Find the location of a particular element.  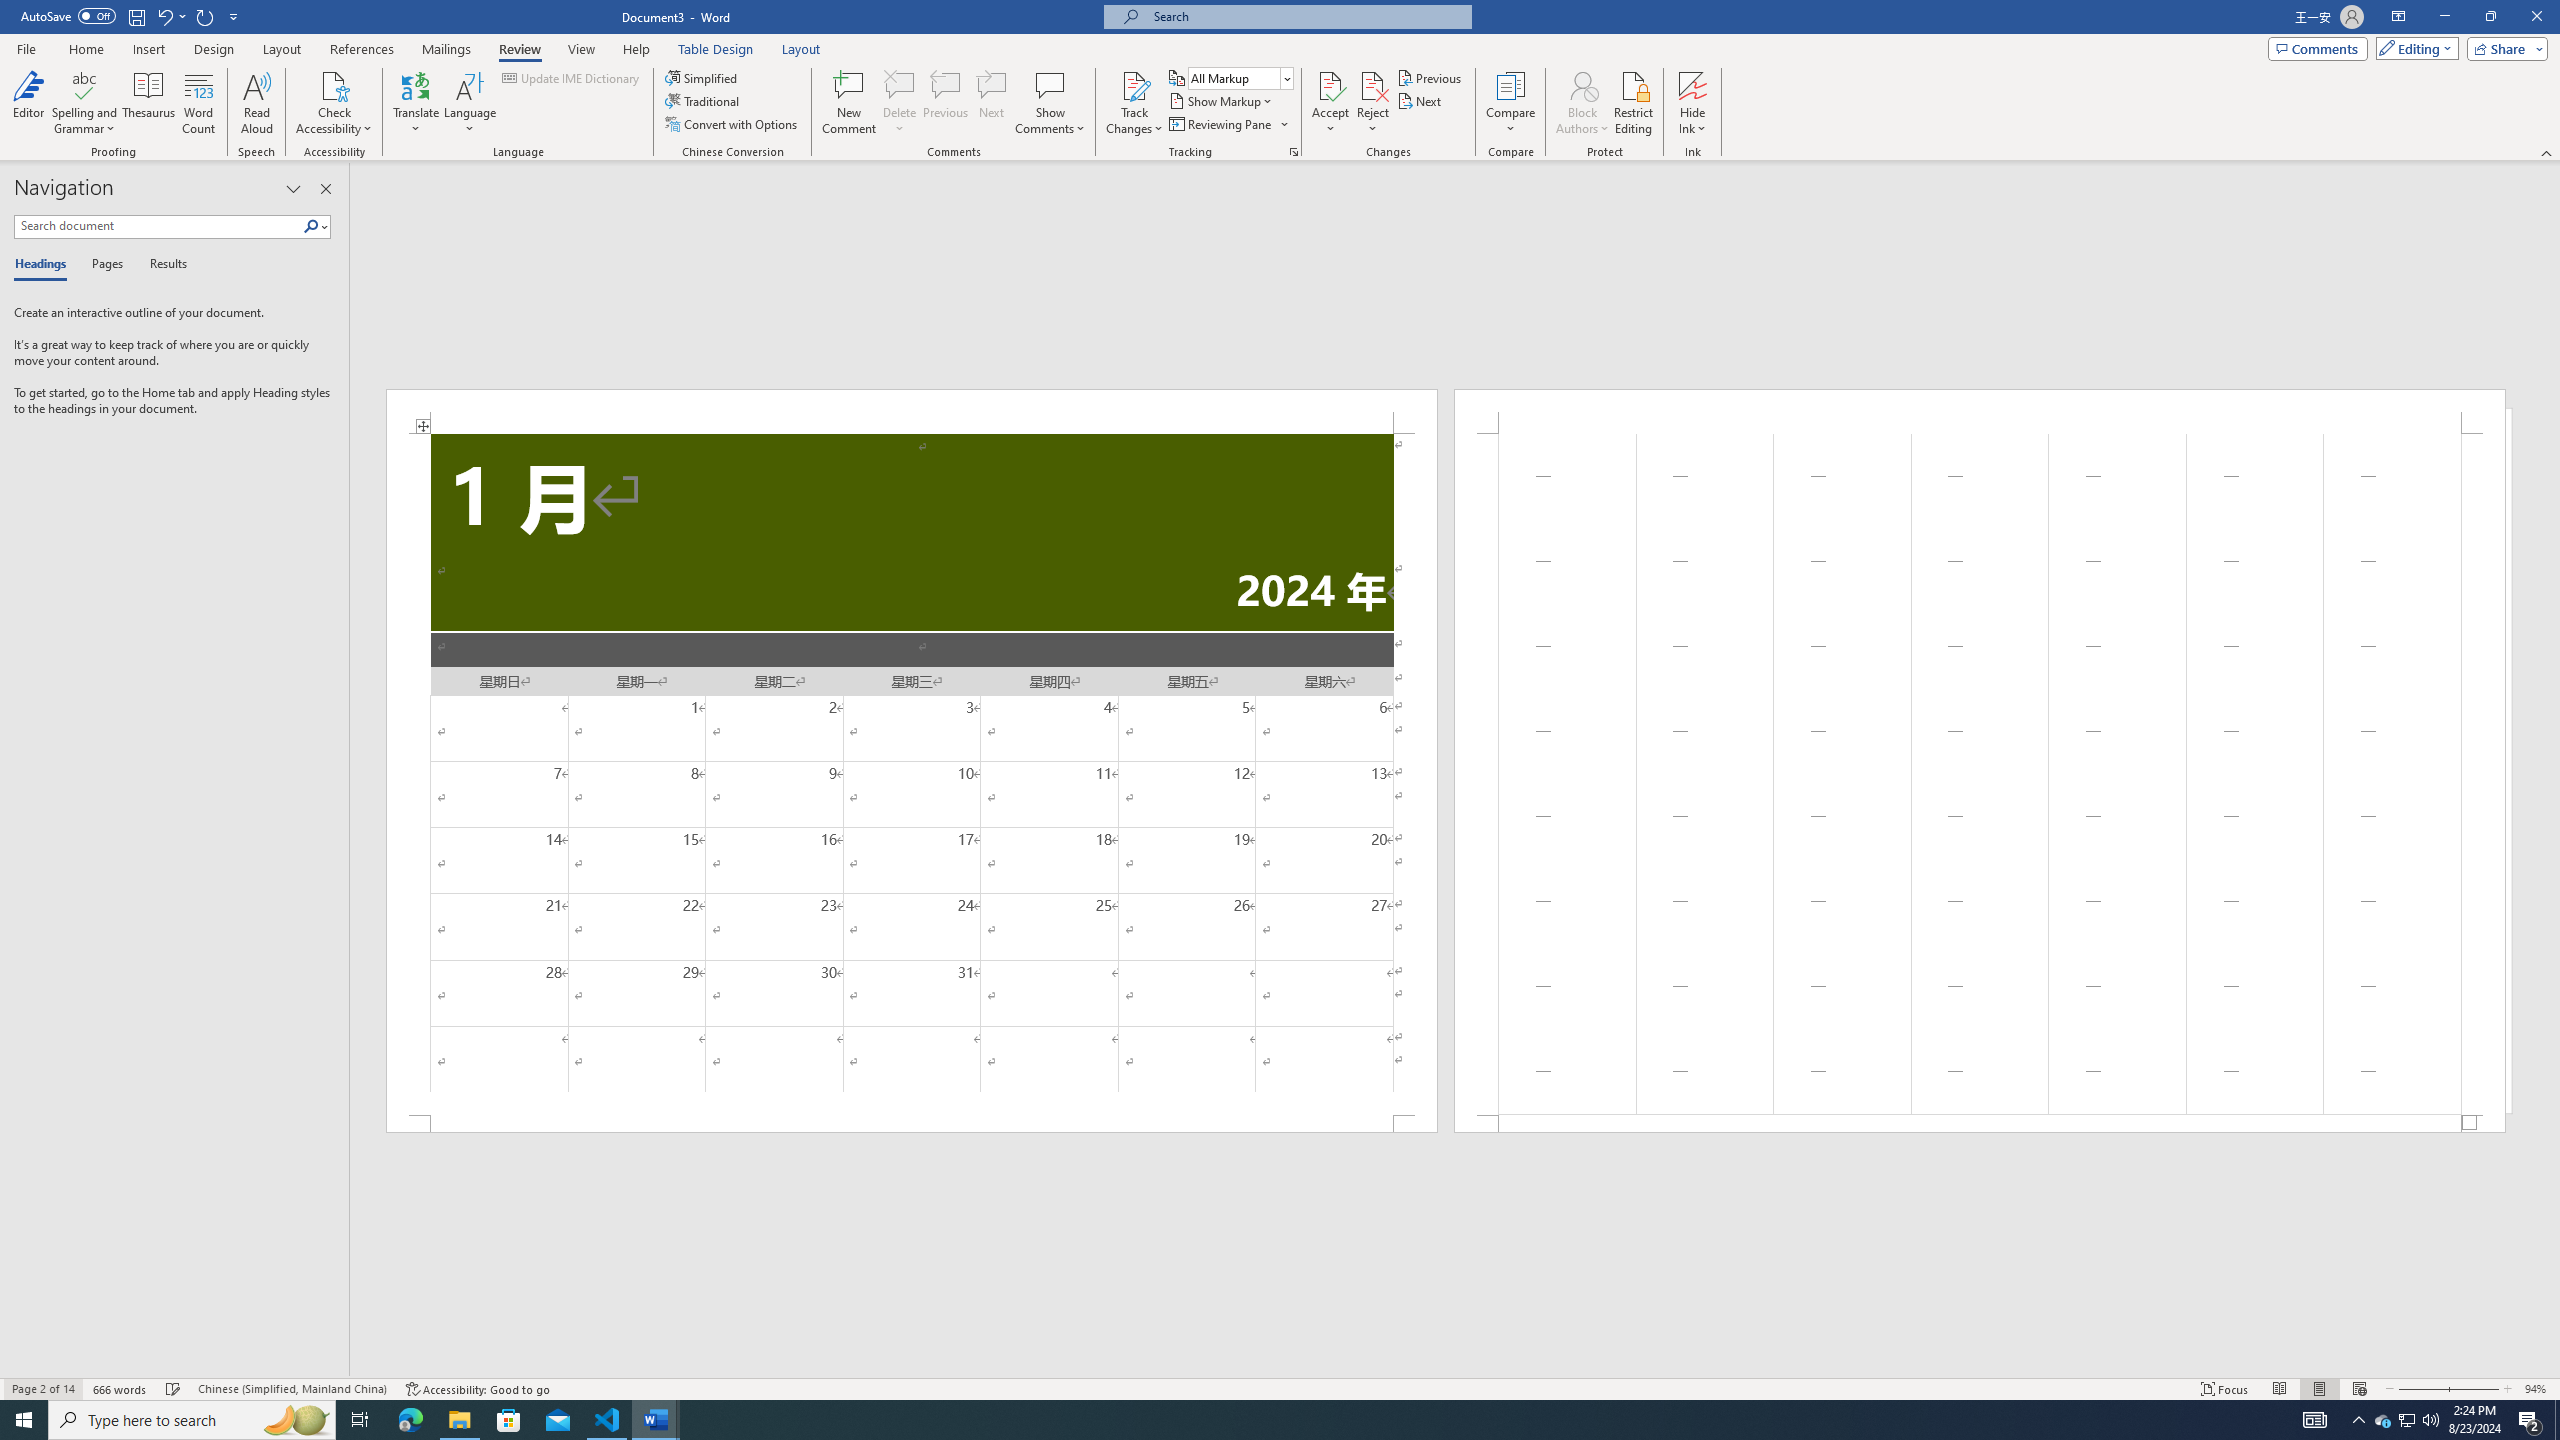

Reject is located at coordinates (1373, 103).